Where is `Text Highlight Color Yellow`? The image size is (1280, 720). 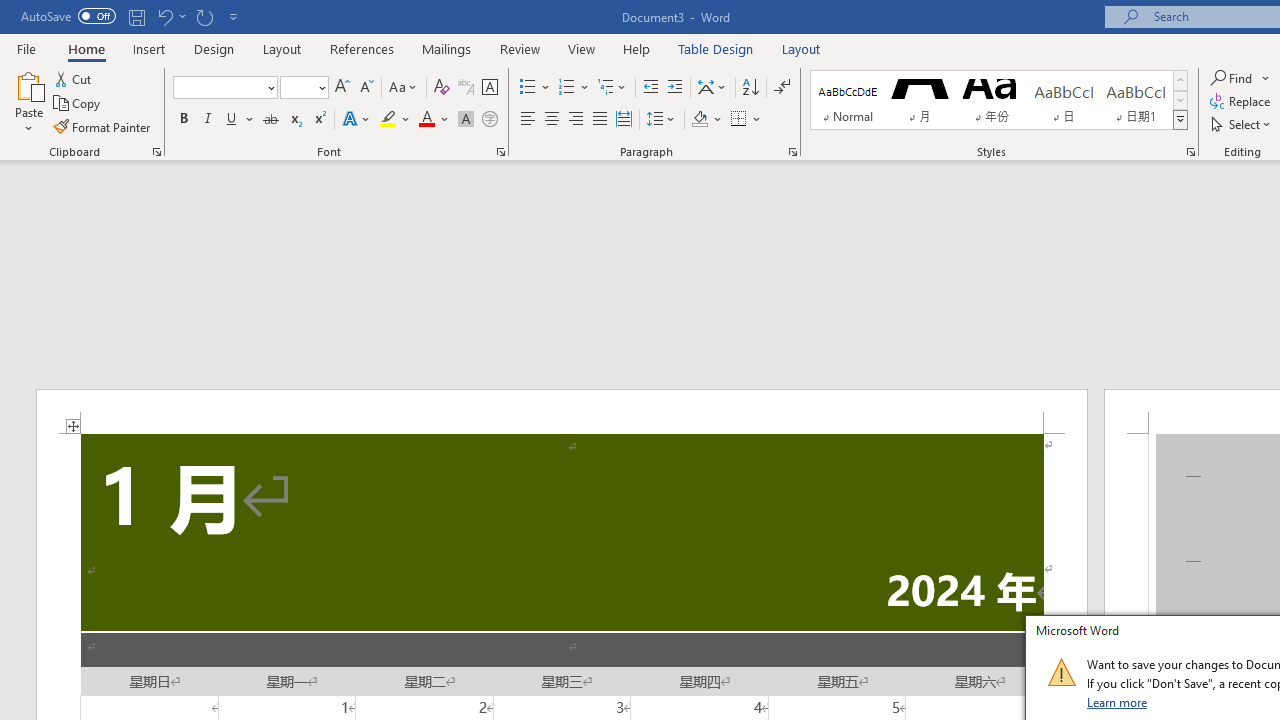 Text Highlight Color Yellow is located at coordinates (388, 120).